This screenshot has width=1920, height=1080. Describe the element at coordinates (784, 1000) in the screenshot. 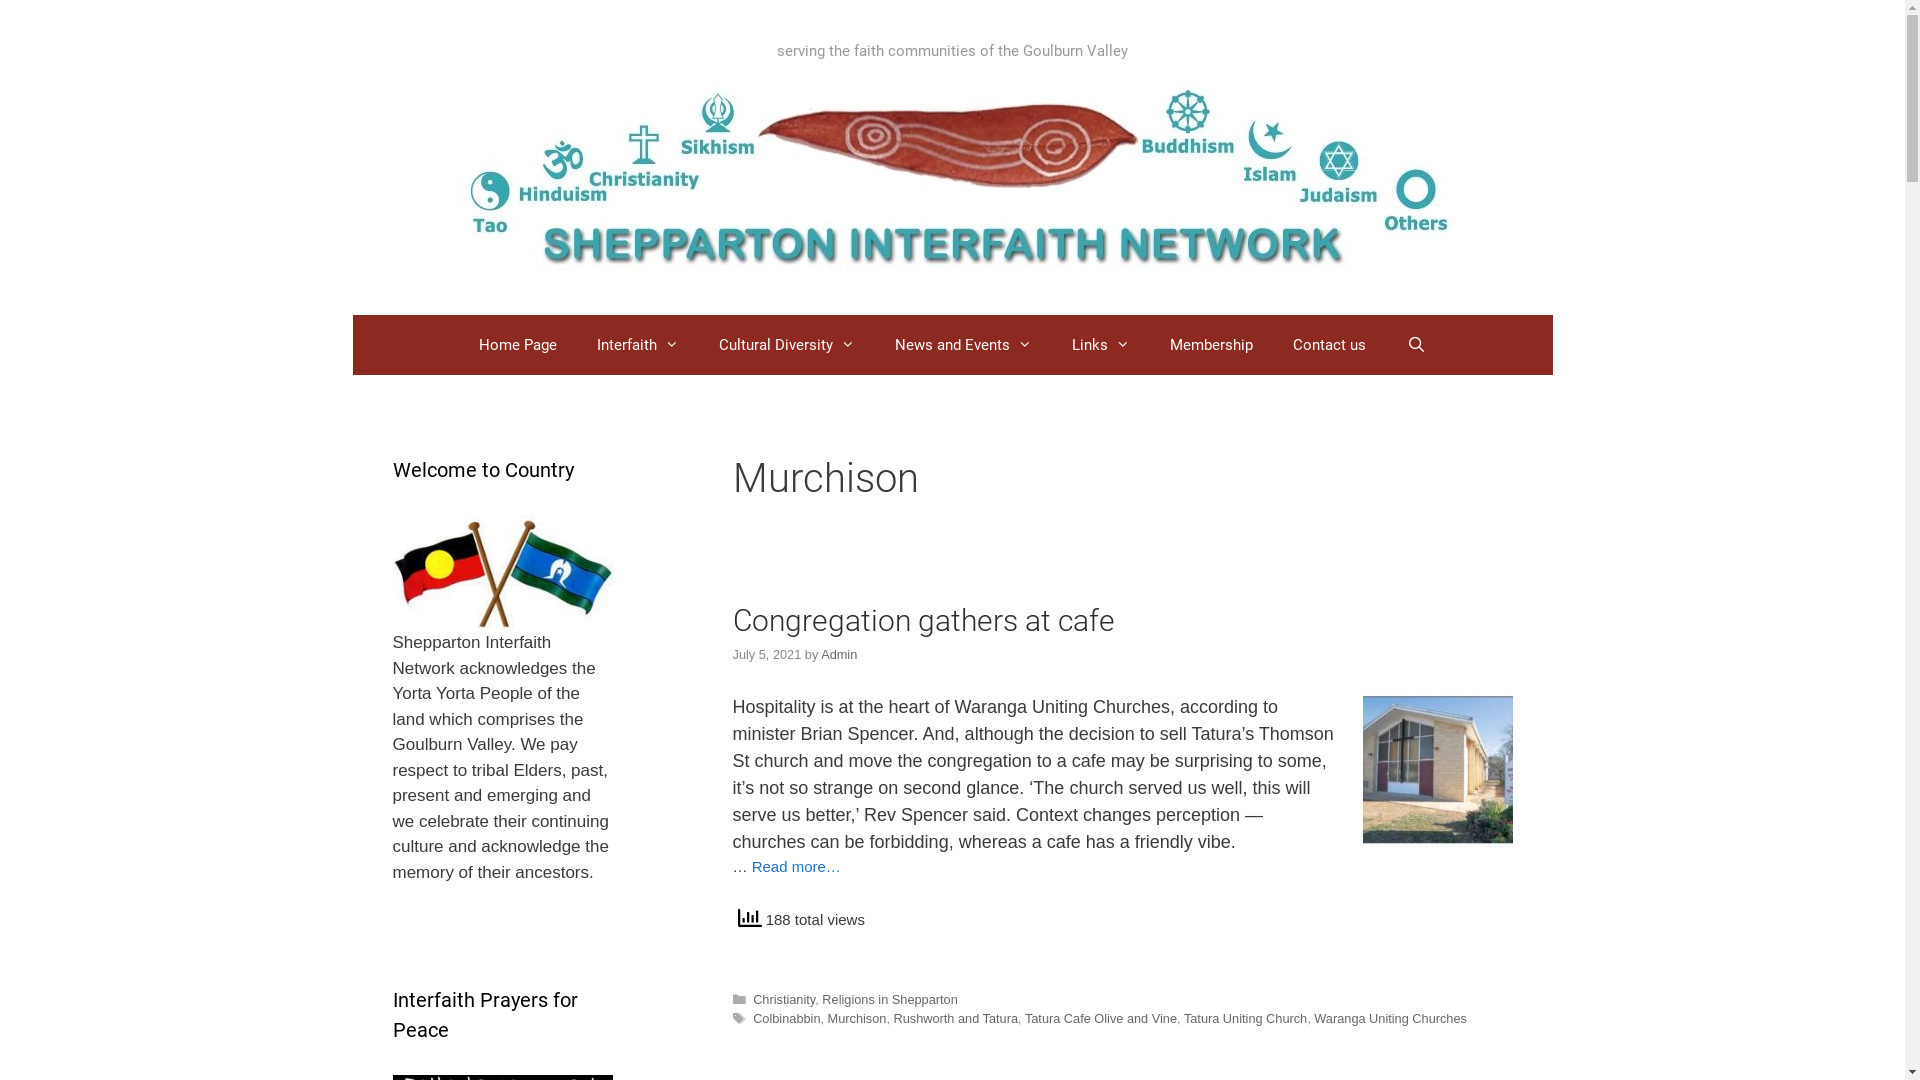

I see `Christianity` at that location.